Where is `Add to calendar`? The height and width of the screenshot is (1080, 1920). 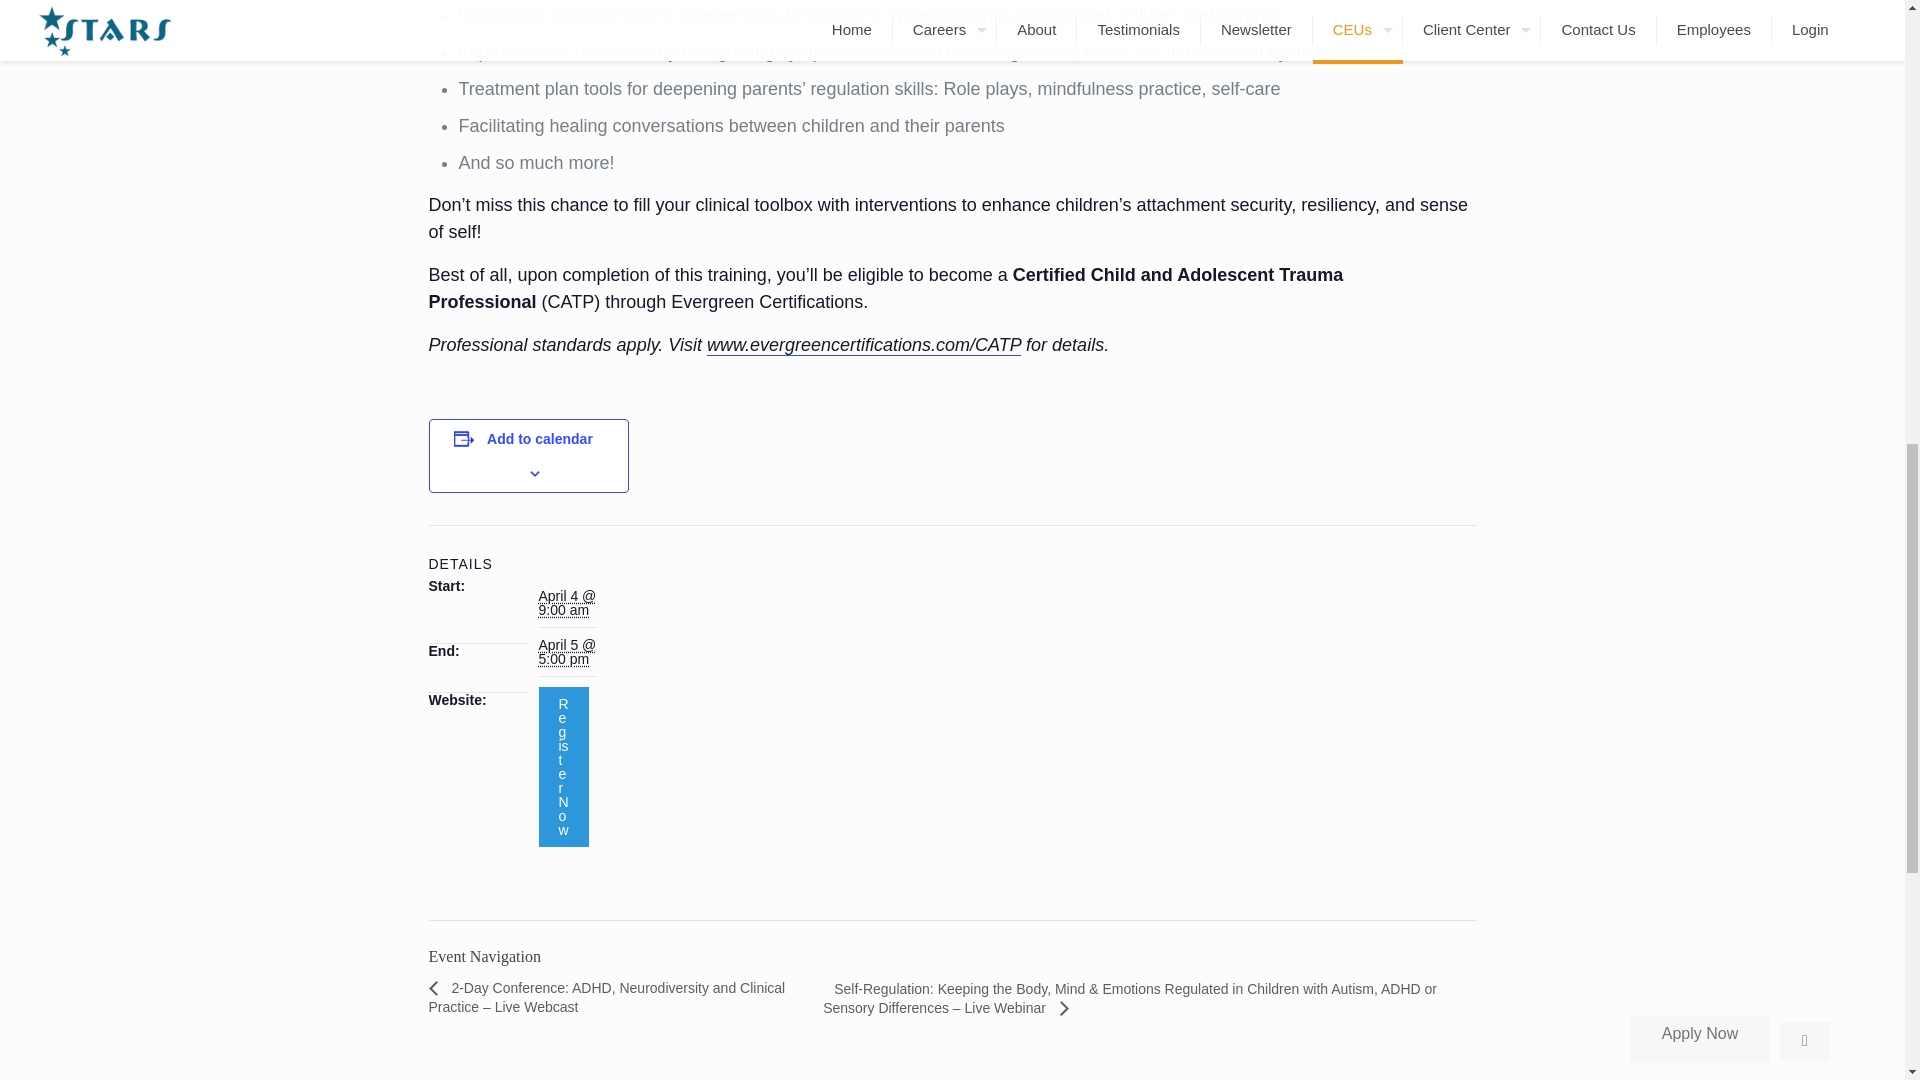 Add to calendar is located at coordinates (540, 438).